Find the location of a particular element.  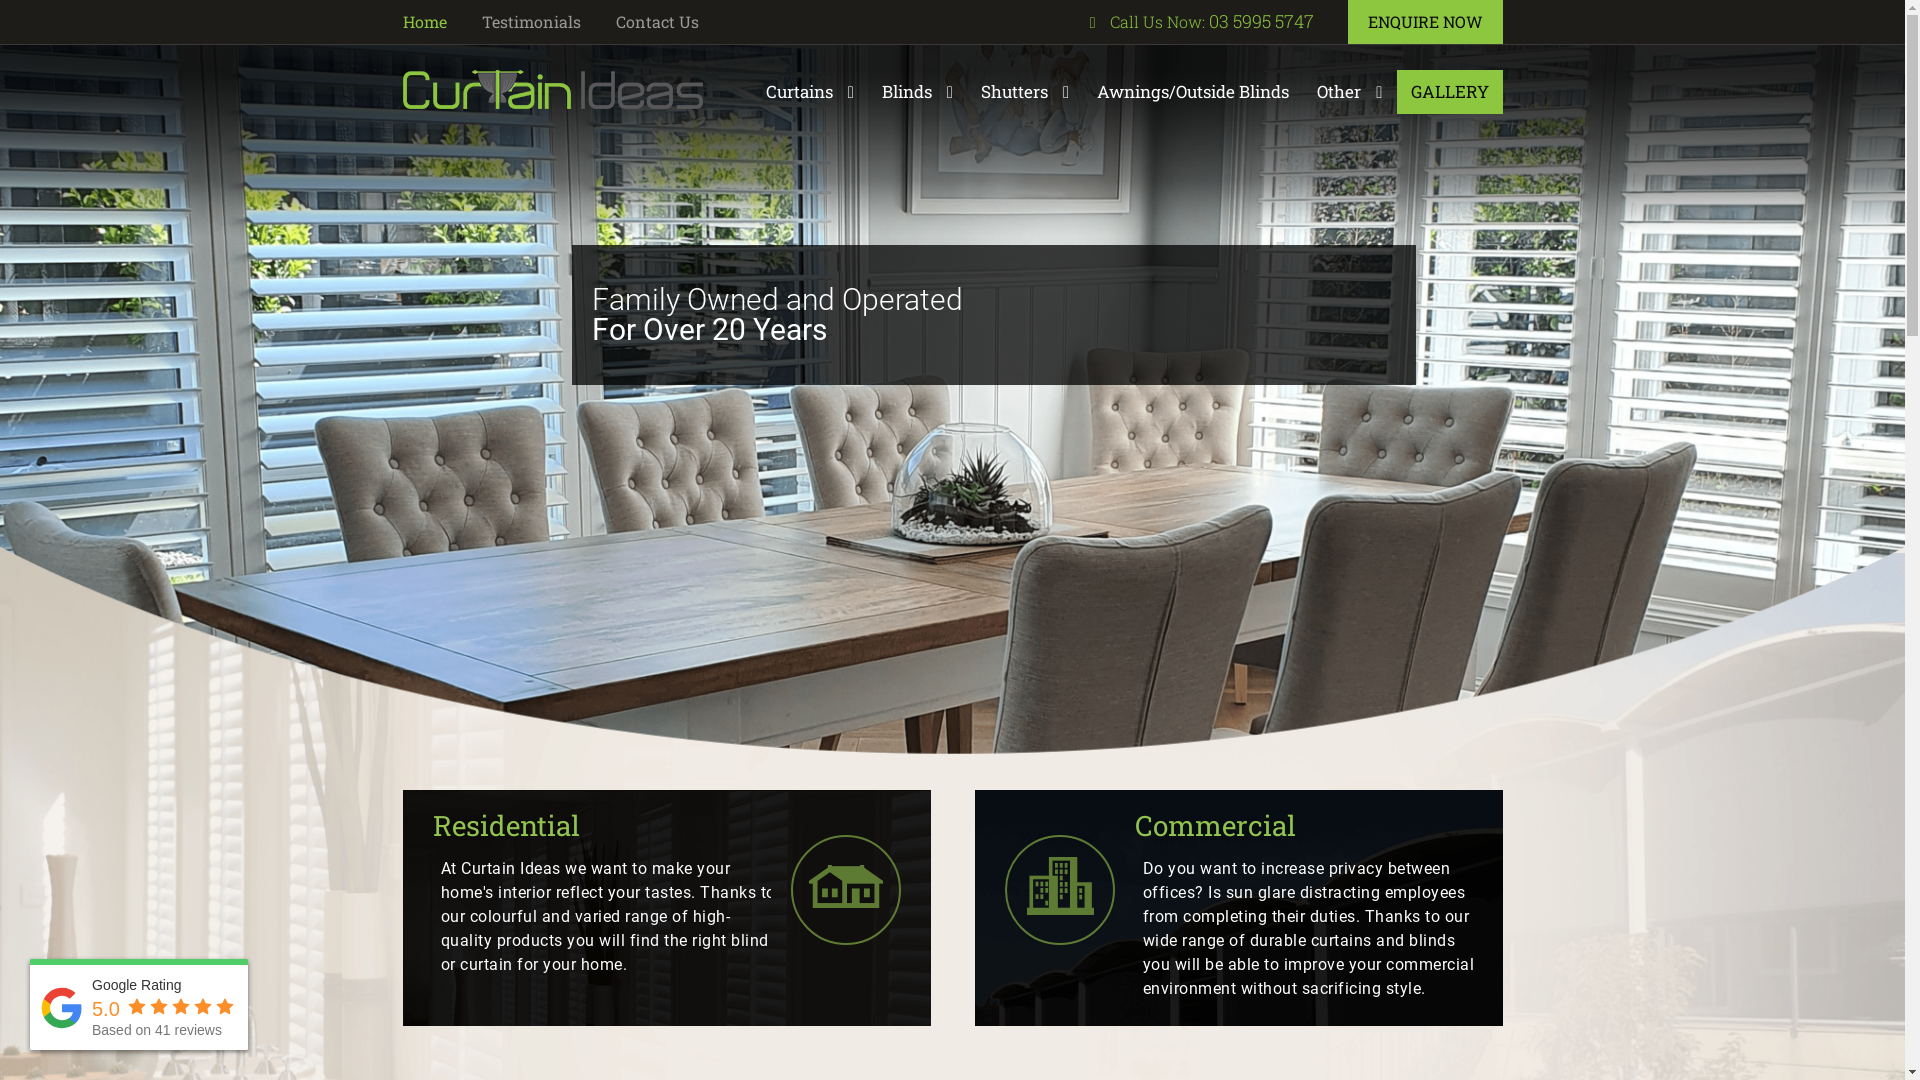

Curtains is located at coordinates (810, 92).